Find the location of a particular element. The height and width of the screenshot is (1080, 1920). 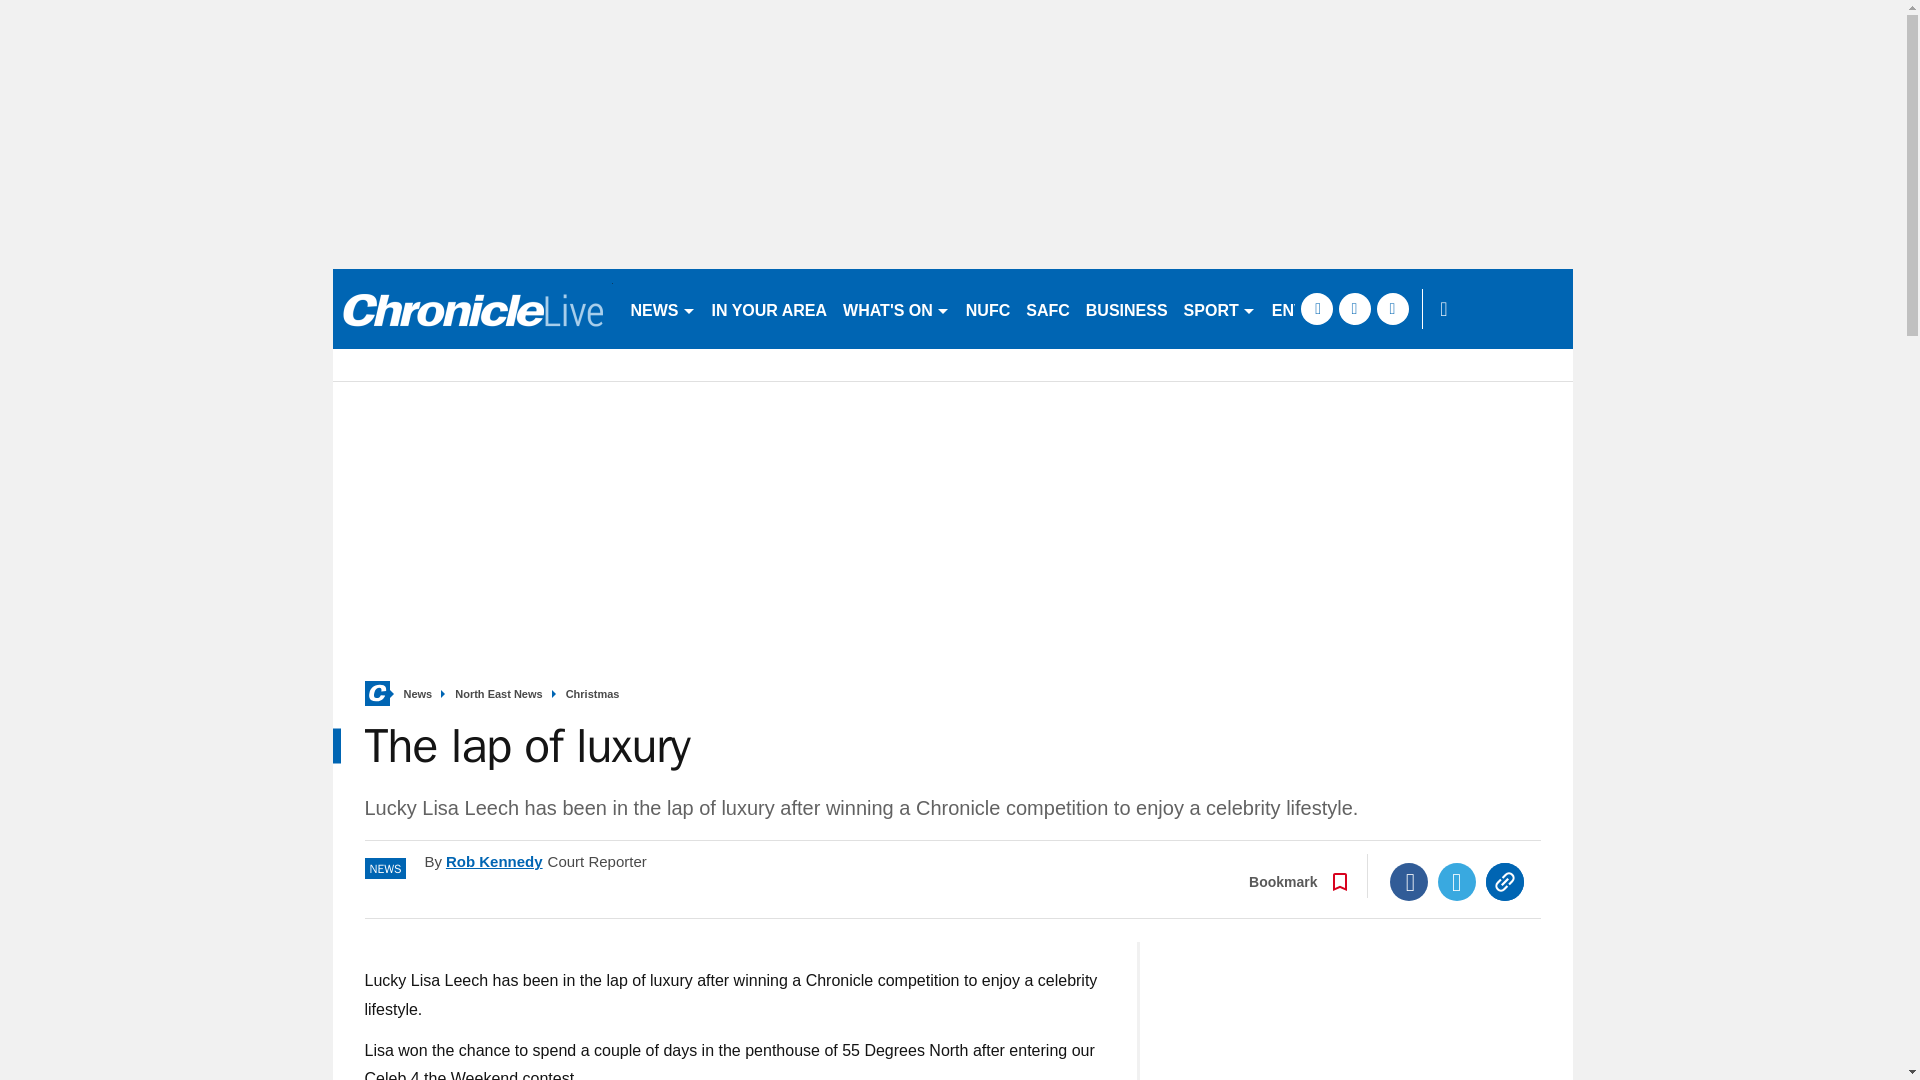

WHAT'S ON is located at coordinates (896, 308).